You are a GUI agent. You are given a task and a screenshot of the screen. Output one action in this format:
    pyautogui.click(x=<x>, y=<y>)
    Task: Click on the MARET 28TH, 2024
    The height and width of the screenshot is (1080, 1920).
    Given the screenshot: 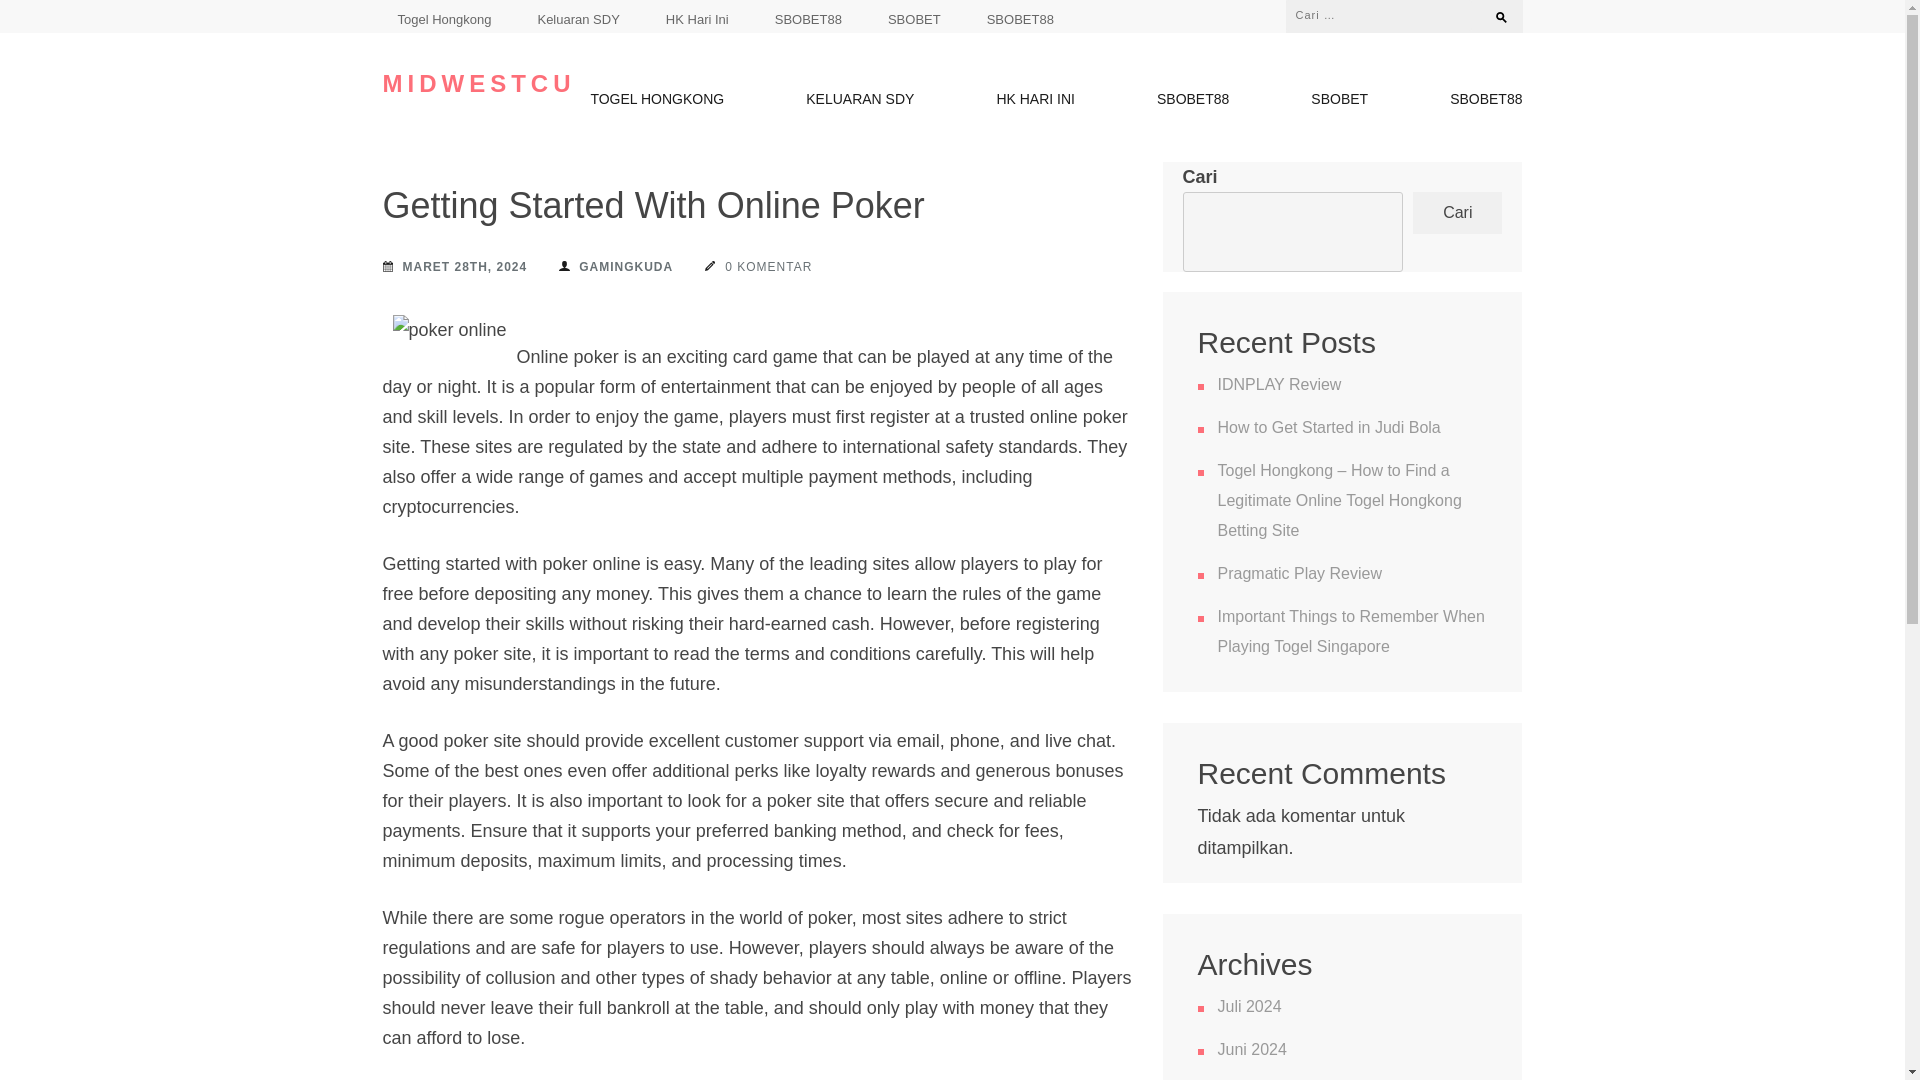 What is the action you would take?
    pyautogui.click(x=454, y=266)
    